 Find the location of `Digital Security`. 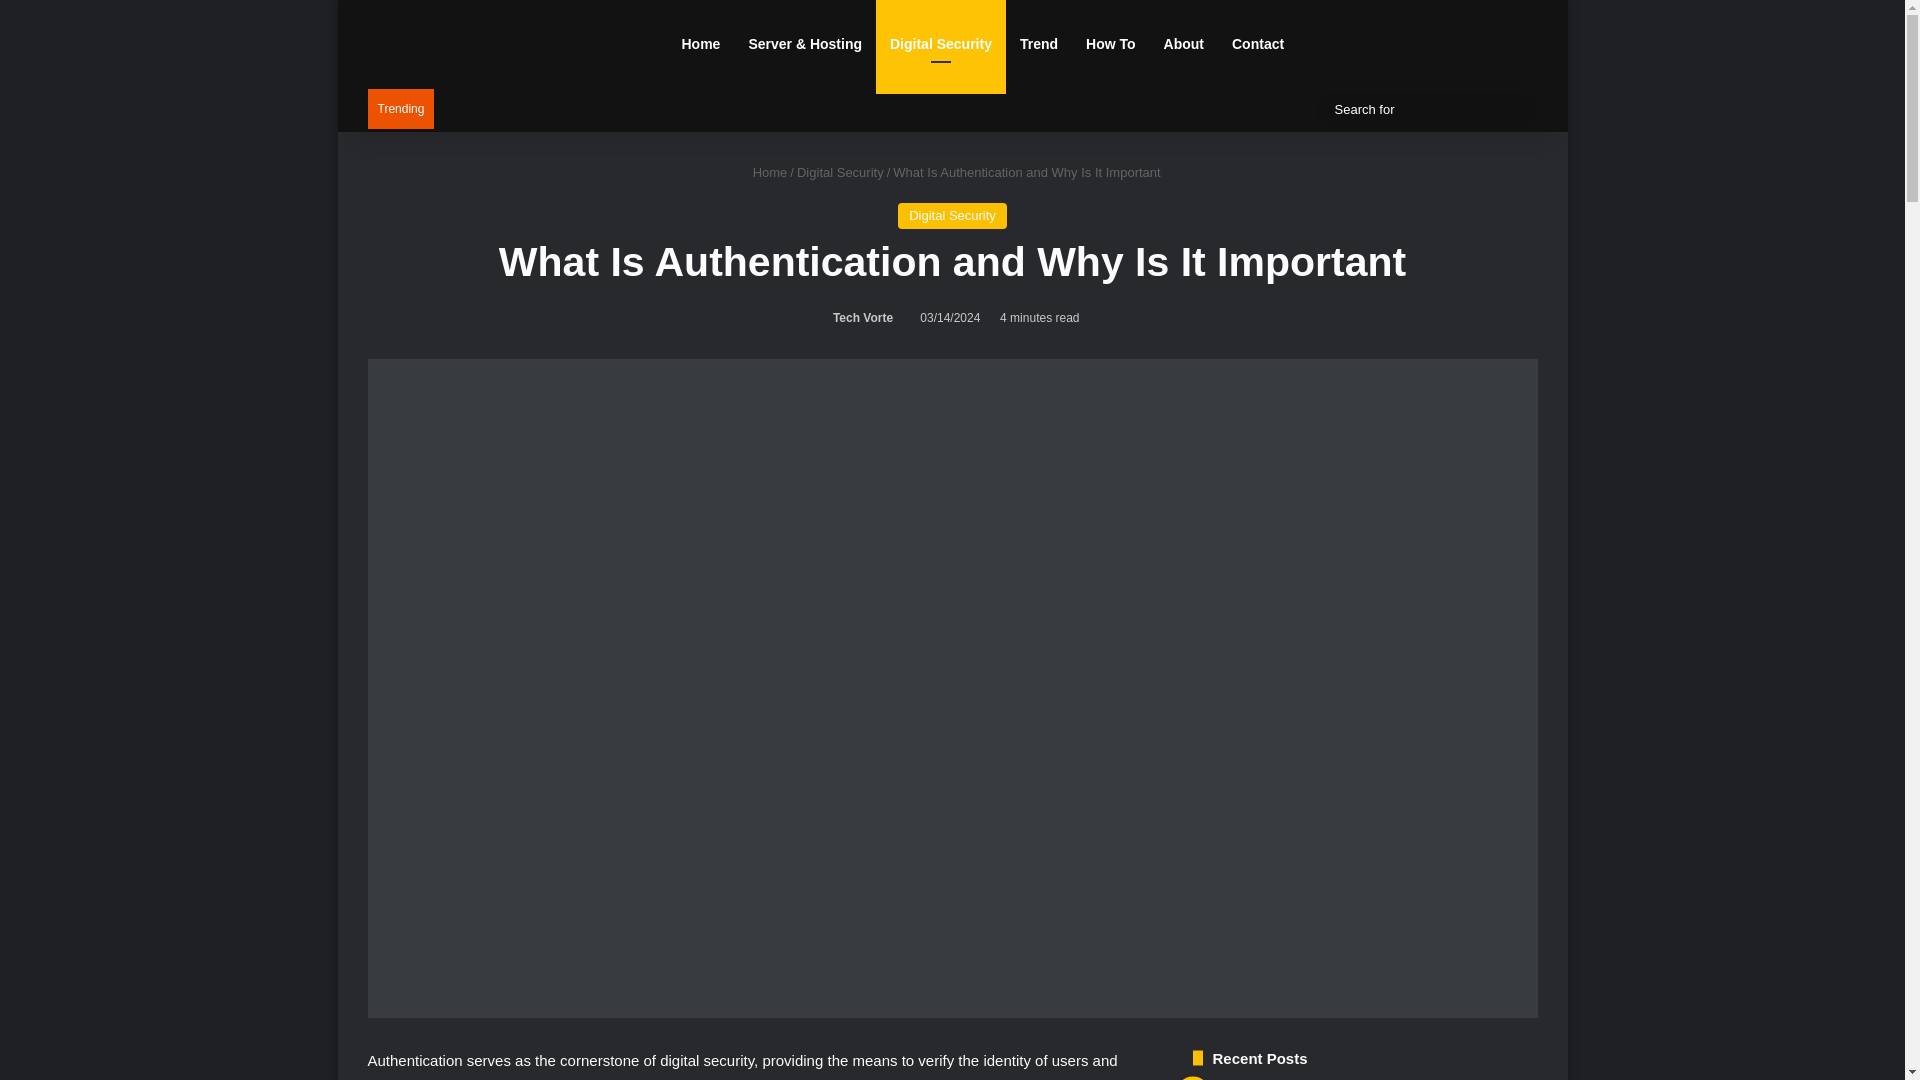

Digital Security is located at coordinates (940, 44).